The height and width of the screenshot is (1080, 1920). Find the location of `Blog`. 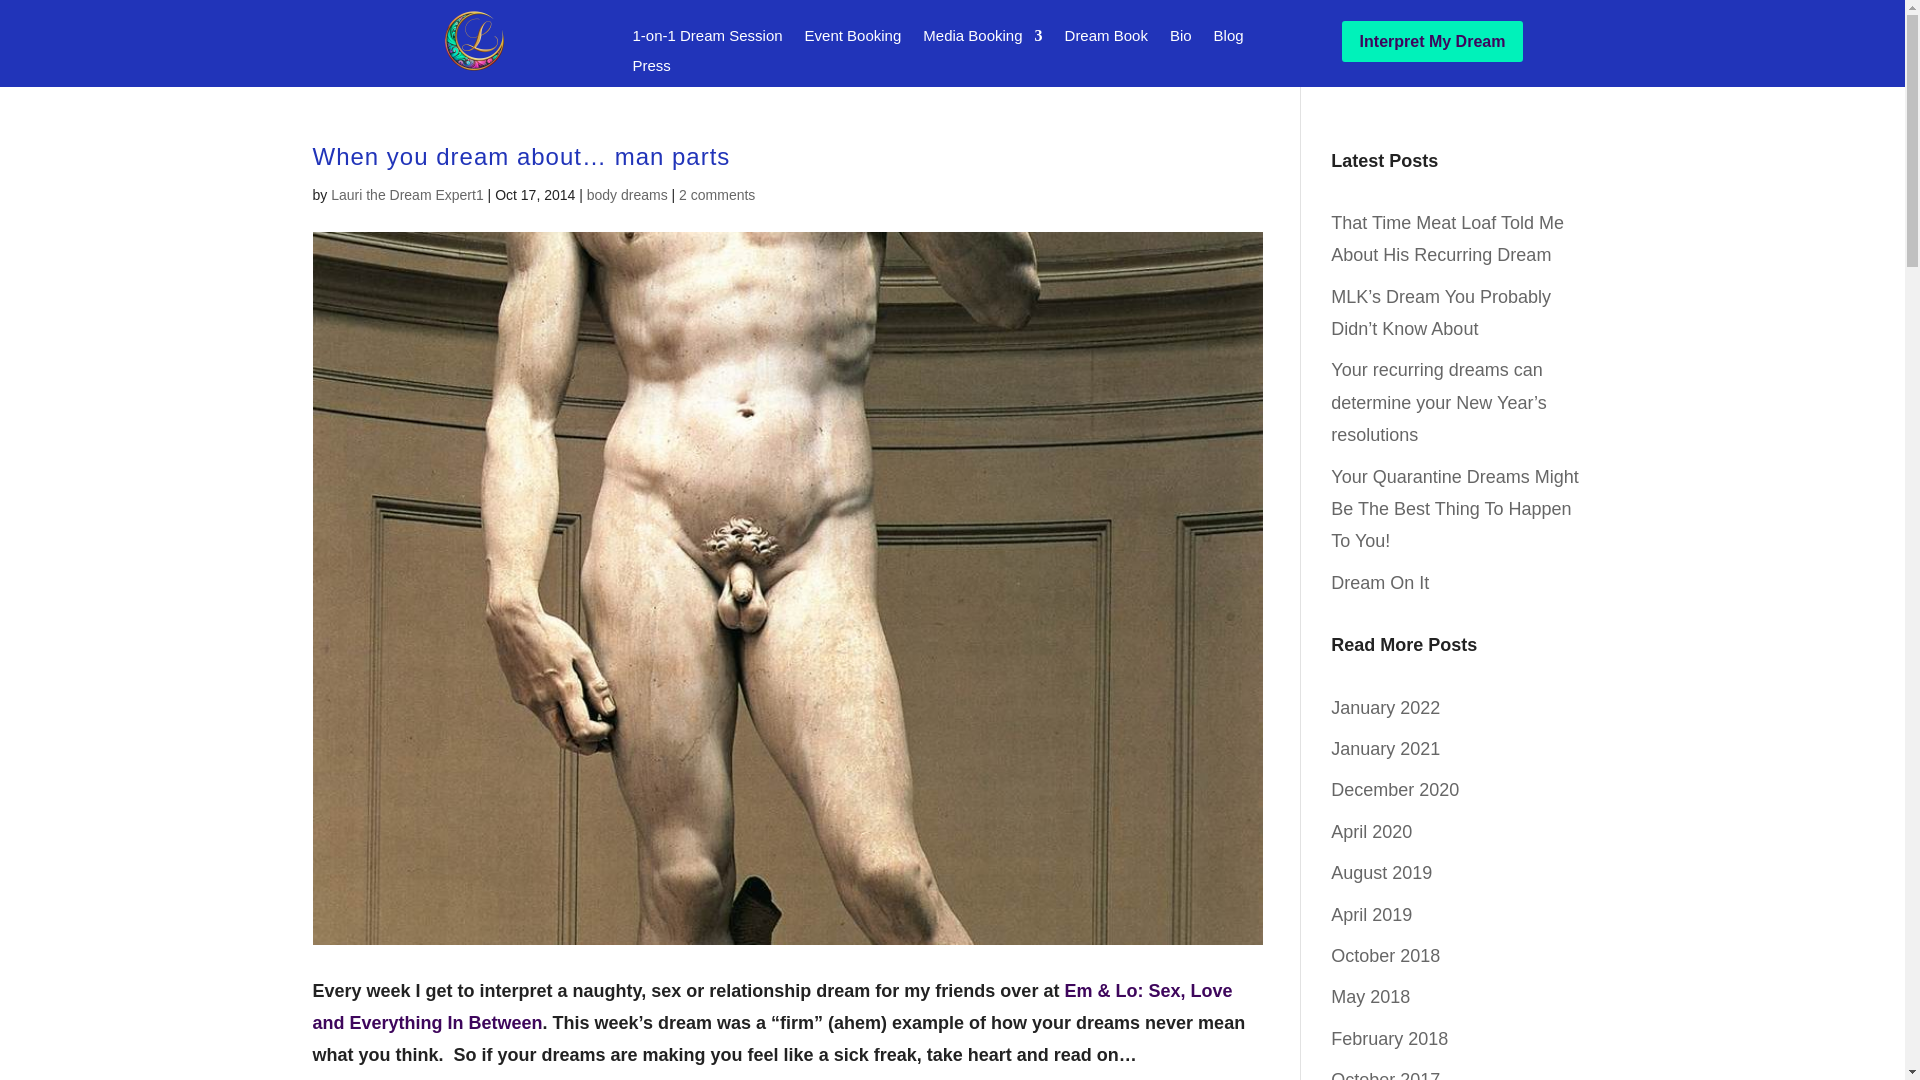

Blog is located at coordinates (1228, 40).